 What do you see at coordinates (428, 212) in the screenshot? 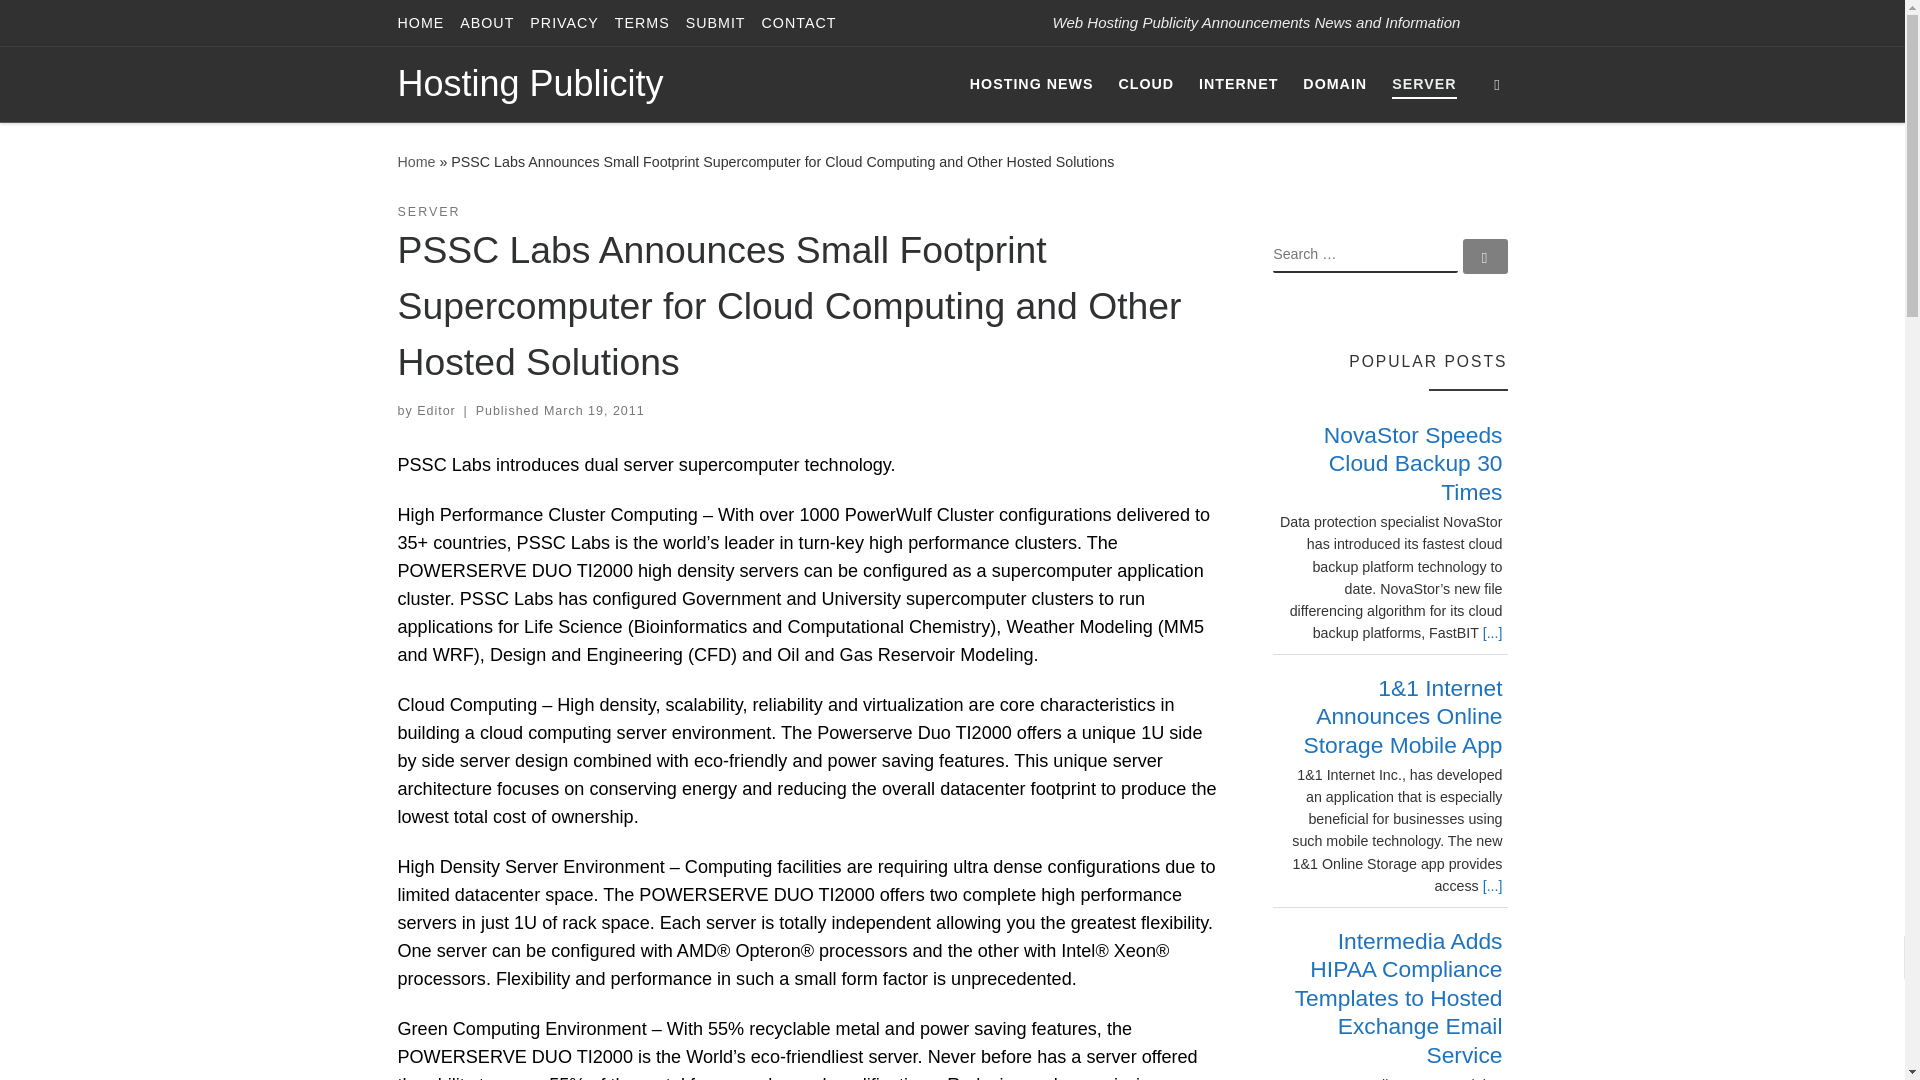
I see `View all posts in Server` at bounding box center [428, 212].